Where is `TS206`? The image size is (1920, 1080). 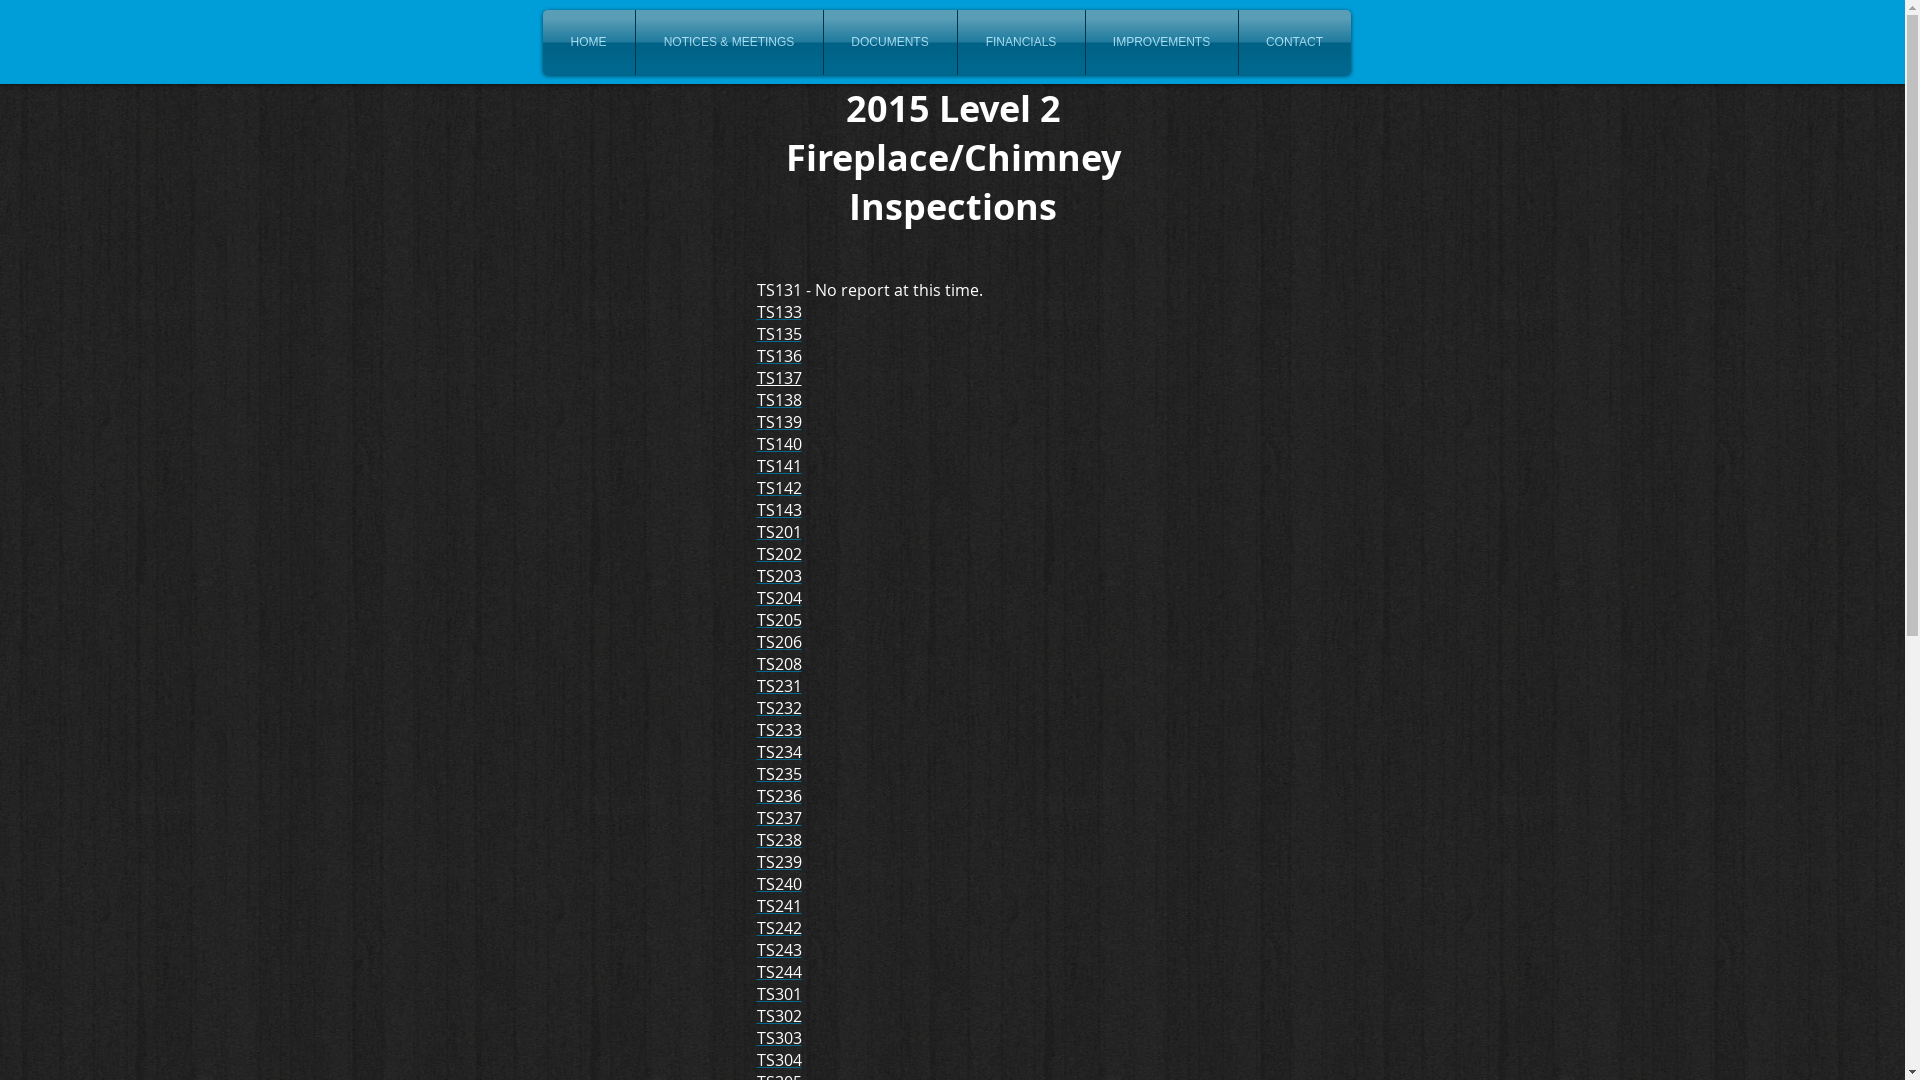 TS206 is located at coordinates (778, 642).